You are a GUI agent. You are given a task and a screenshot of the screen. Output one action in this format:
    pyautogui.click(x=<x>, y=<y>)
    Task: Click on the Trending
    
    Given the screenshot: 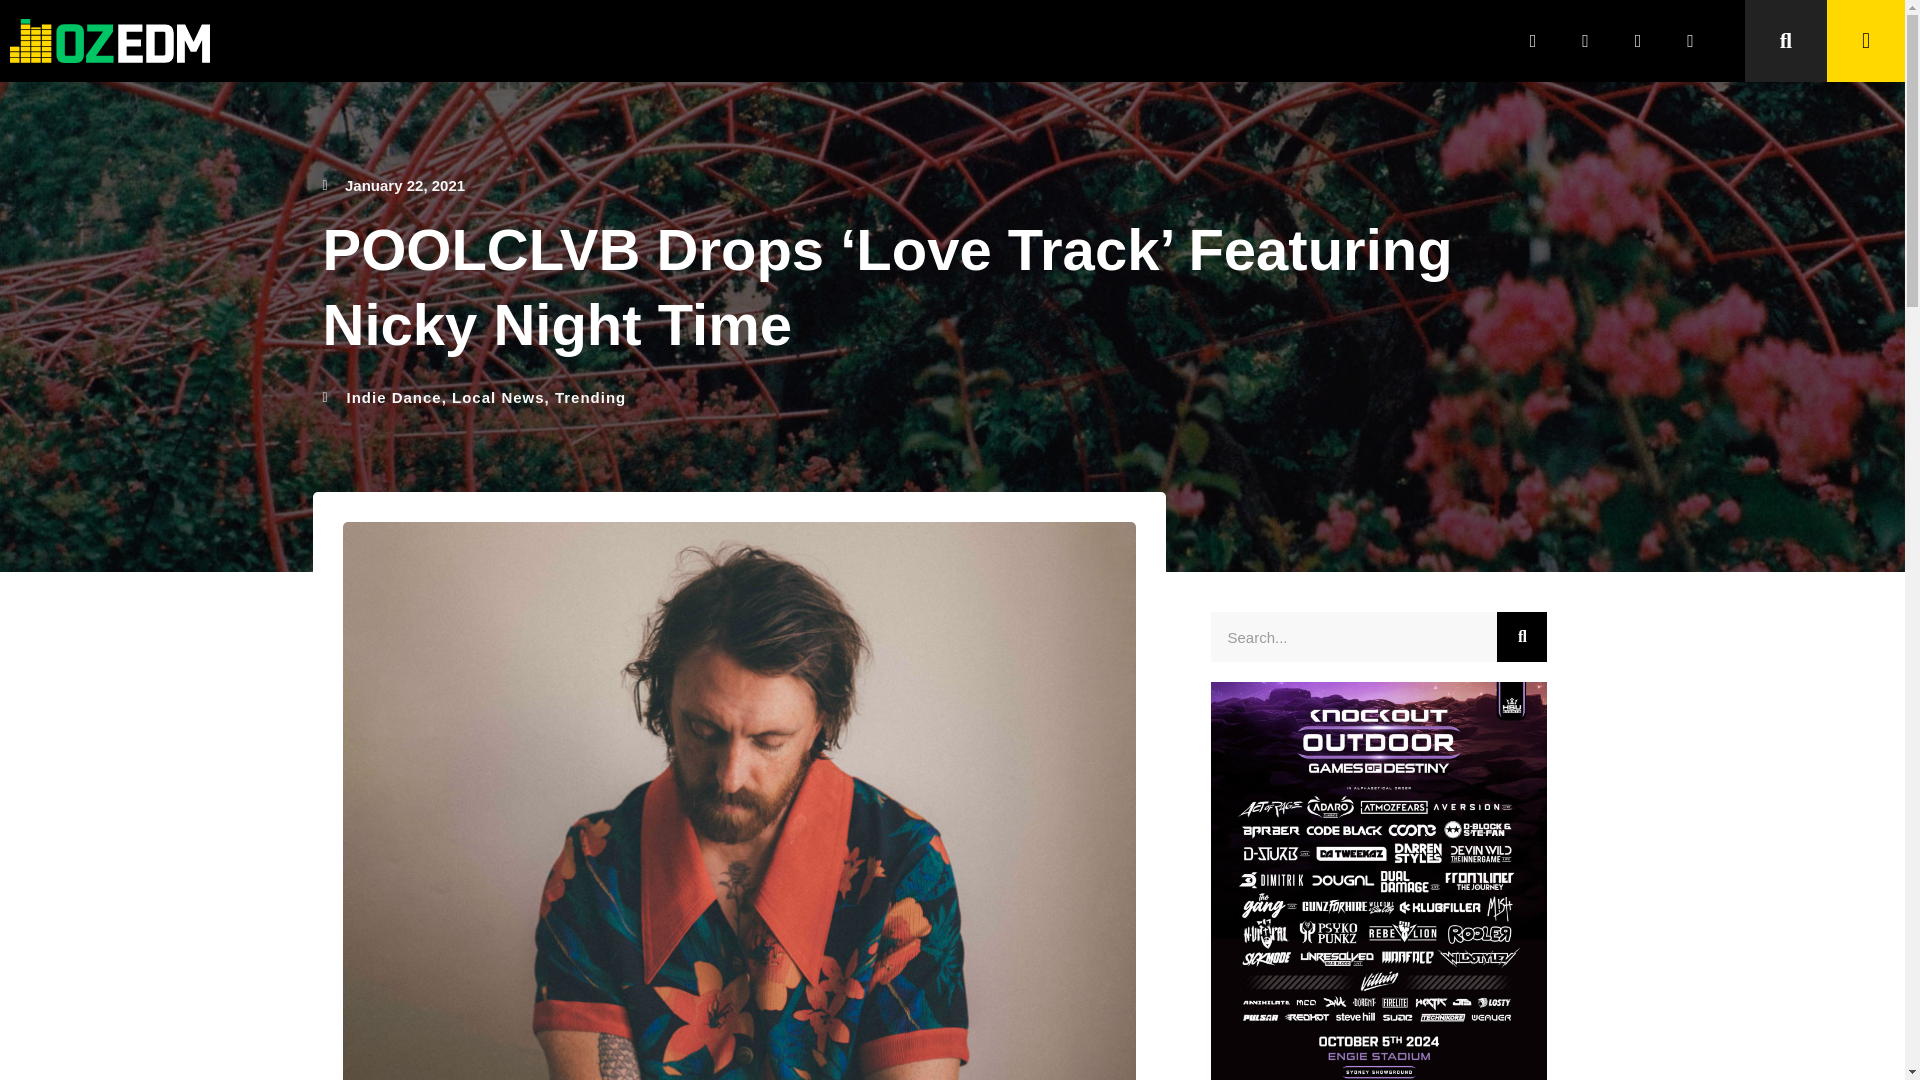 What is the action you would take?
    pyautogui.click(x=590, y=397)
    